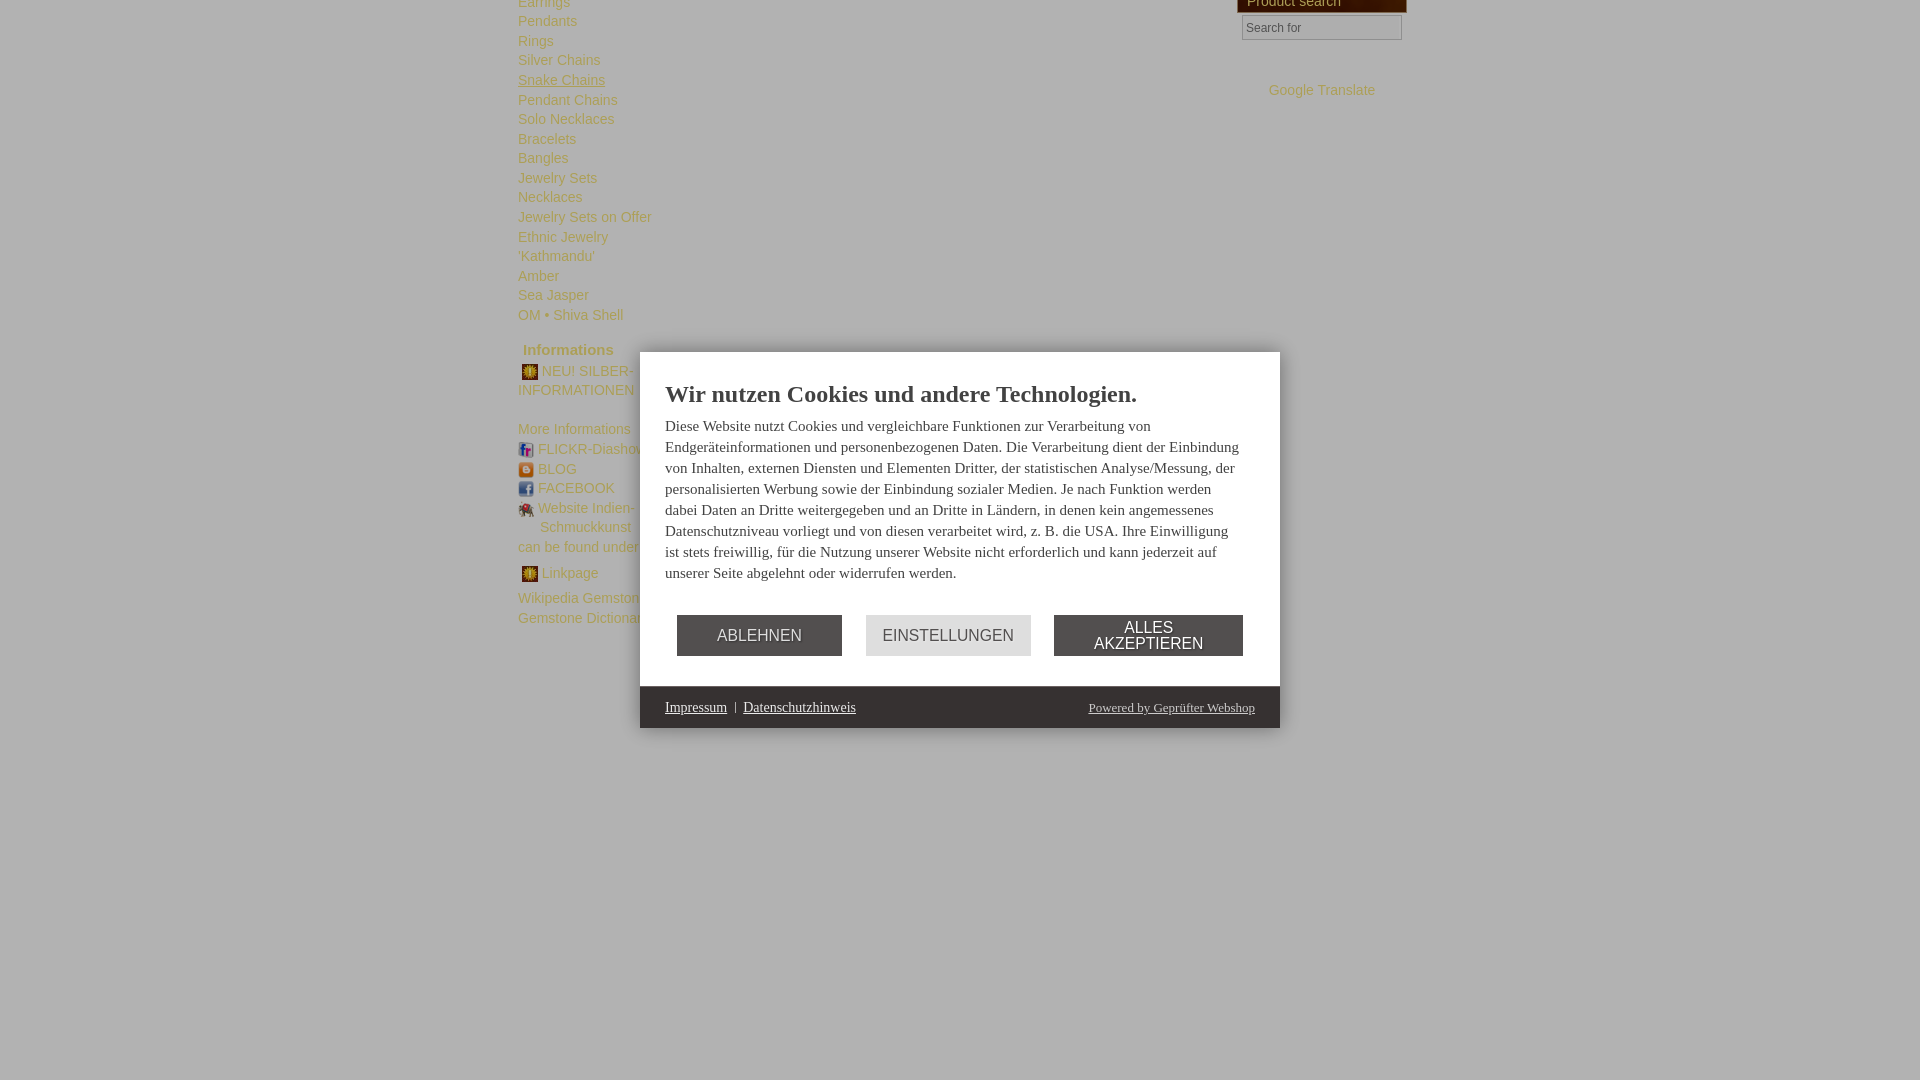 The height and width of the screenshot is (1080, 1920). What do you see at coordinates (536, 40) in the screenshot?
I see `Rings` at bounding box center [536, 40].